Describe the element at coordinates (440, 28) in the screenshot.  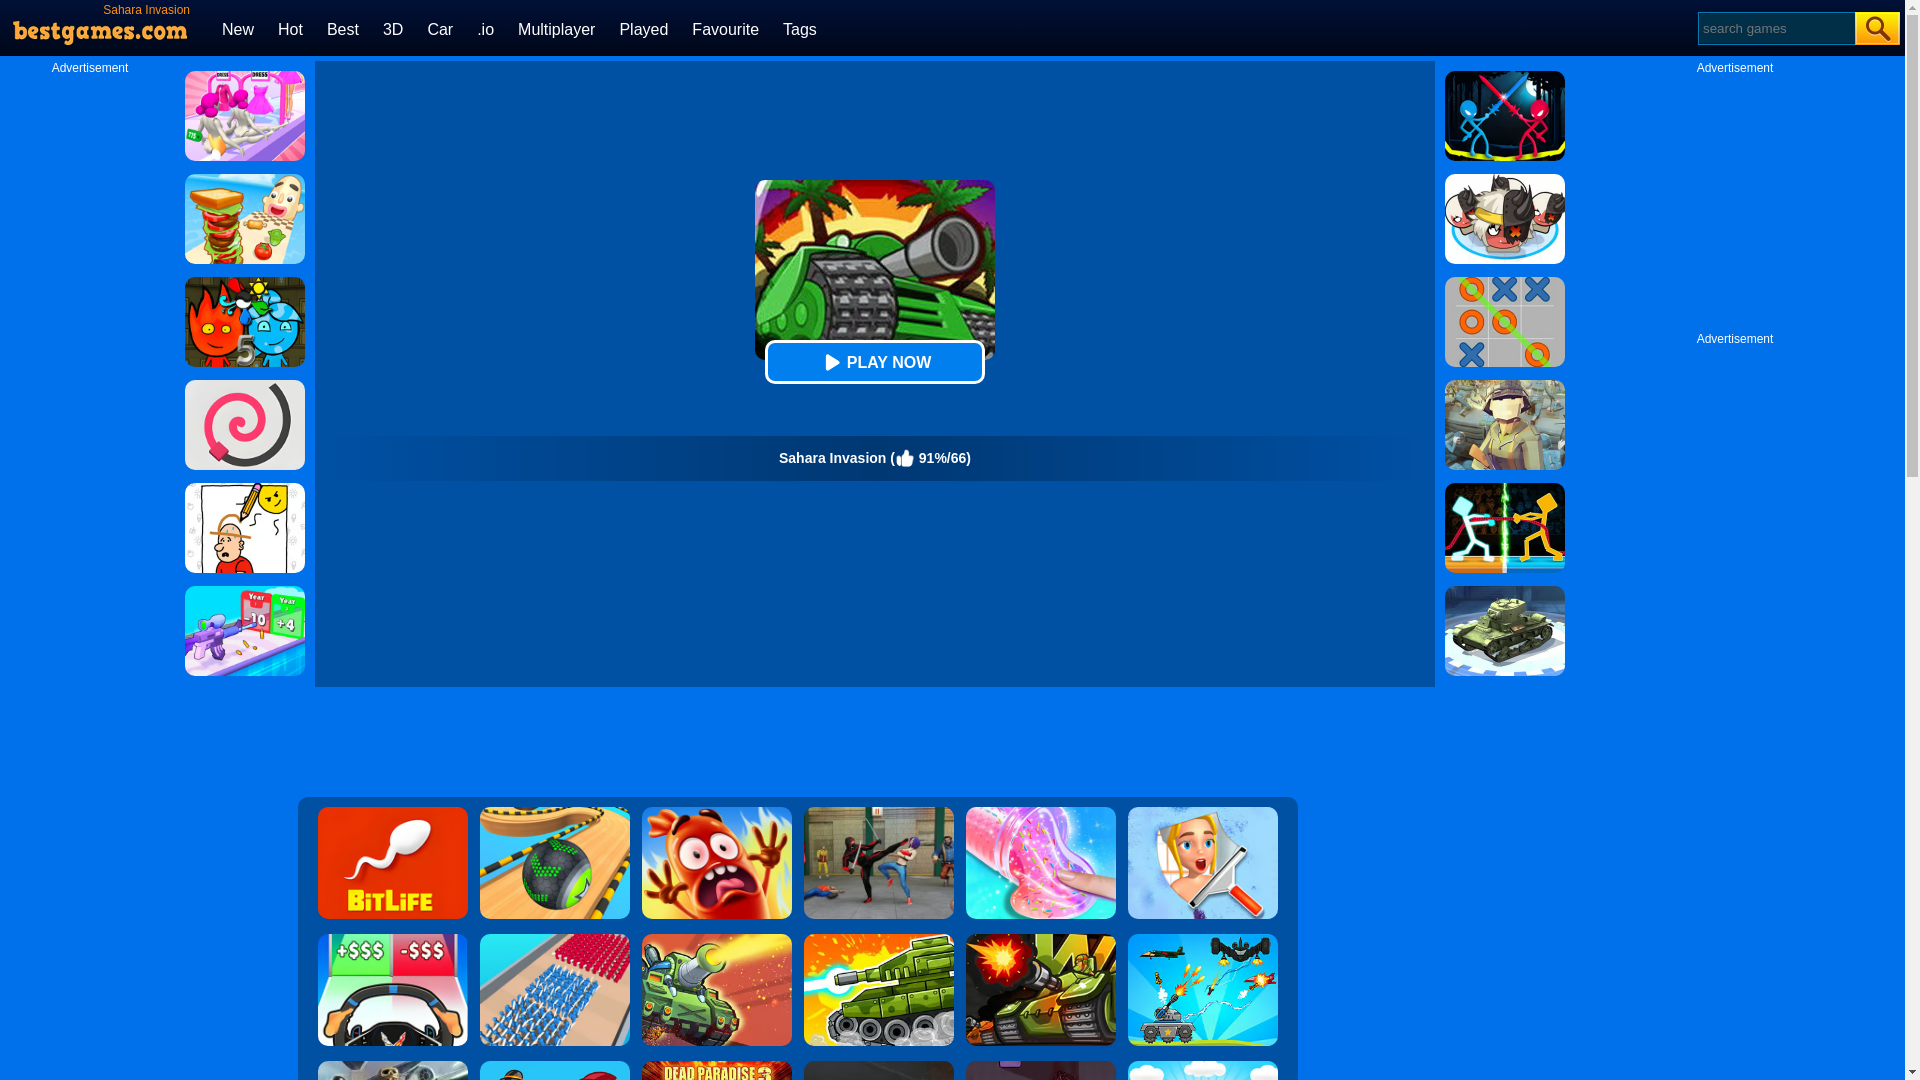
I see `Car` at that location.